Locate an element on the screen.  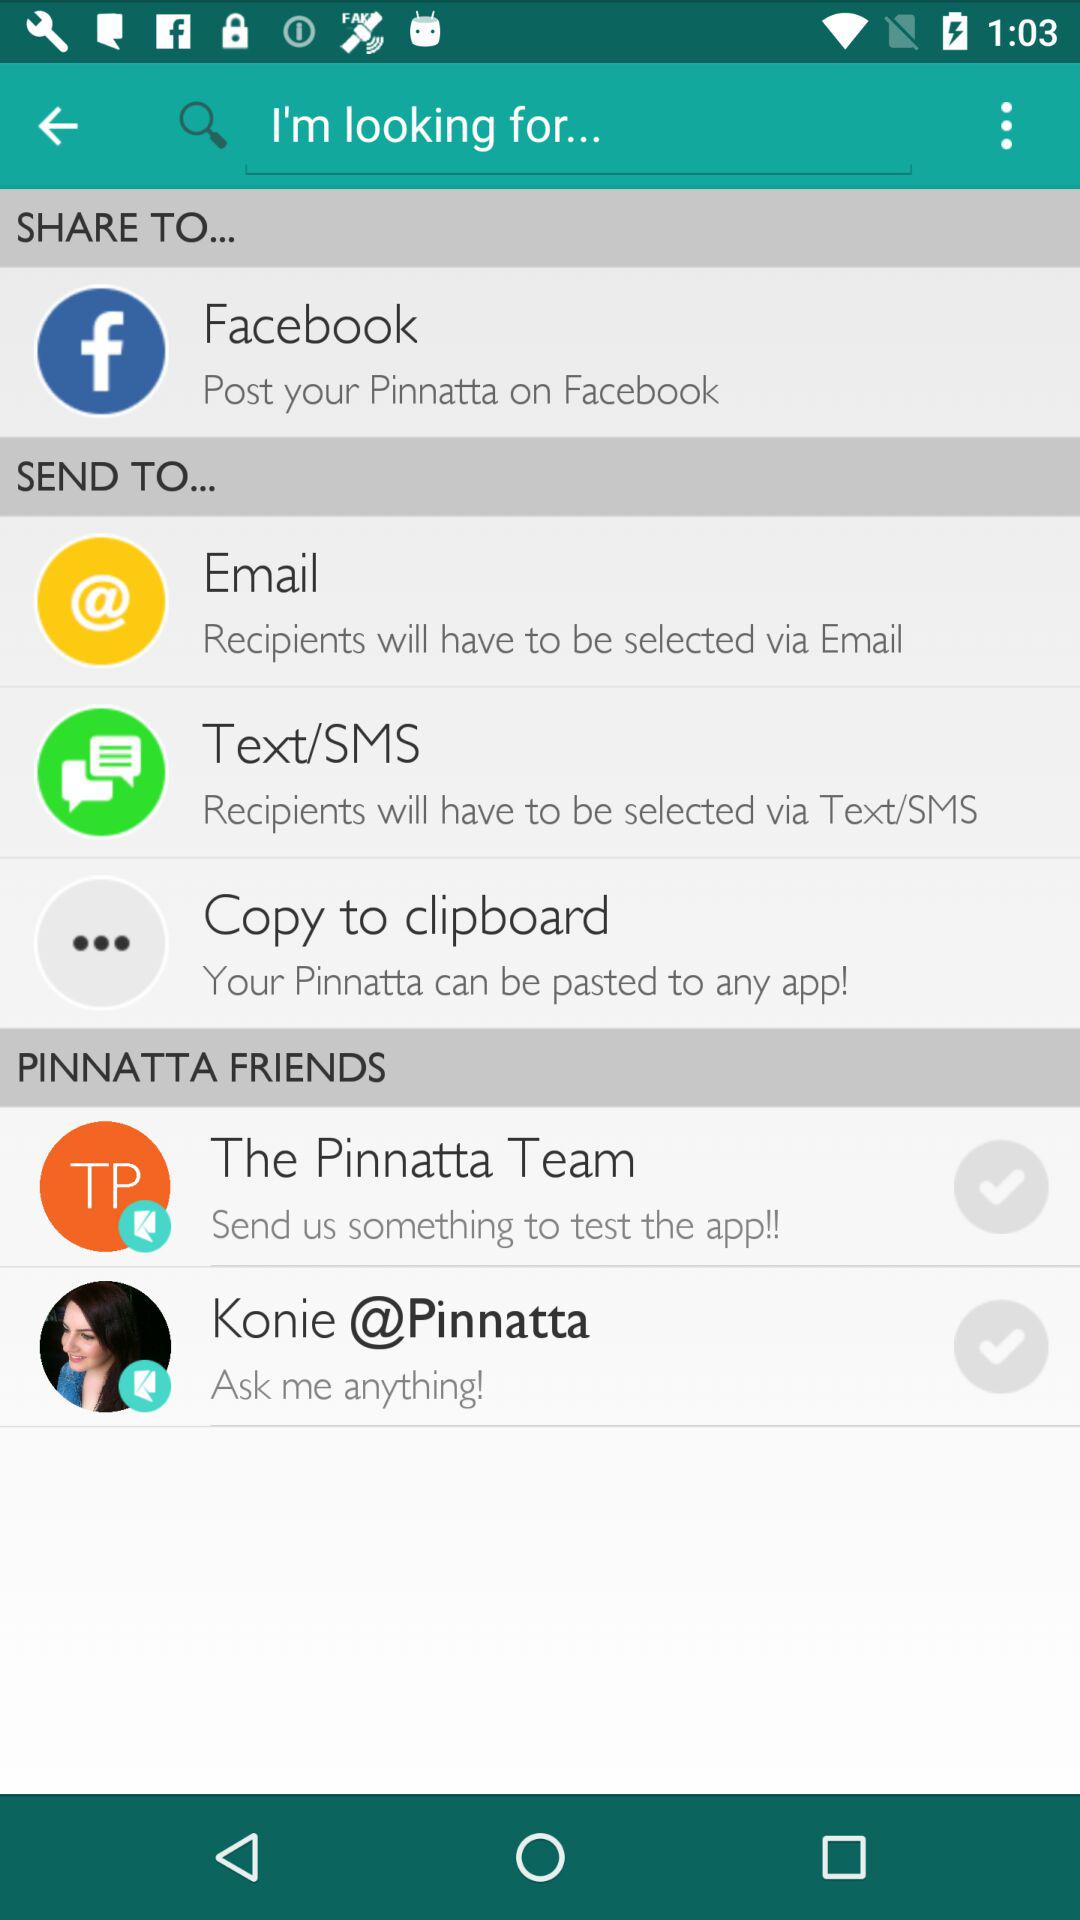
click on the search icon is located at coordinates (202, 126).